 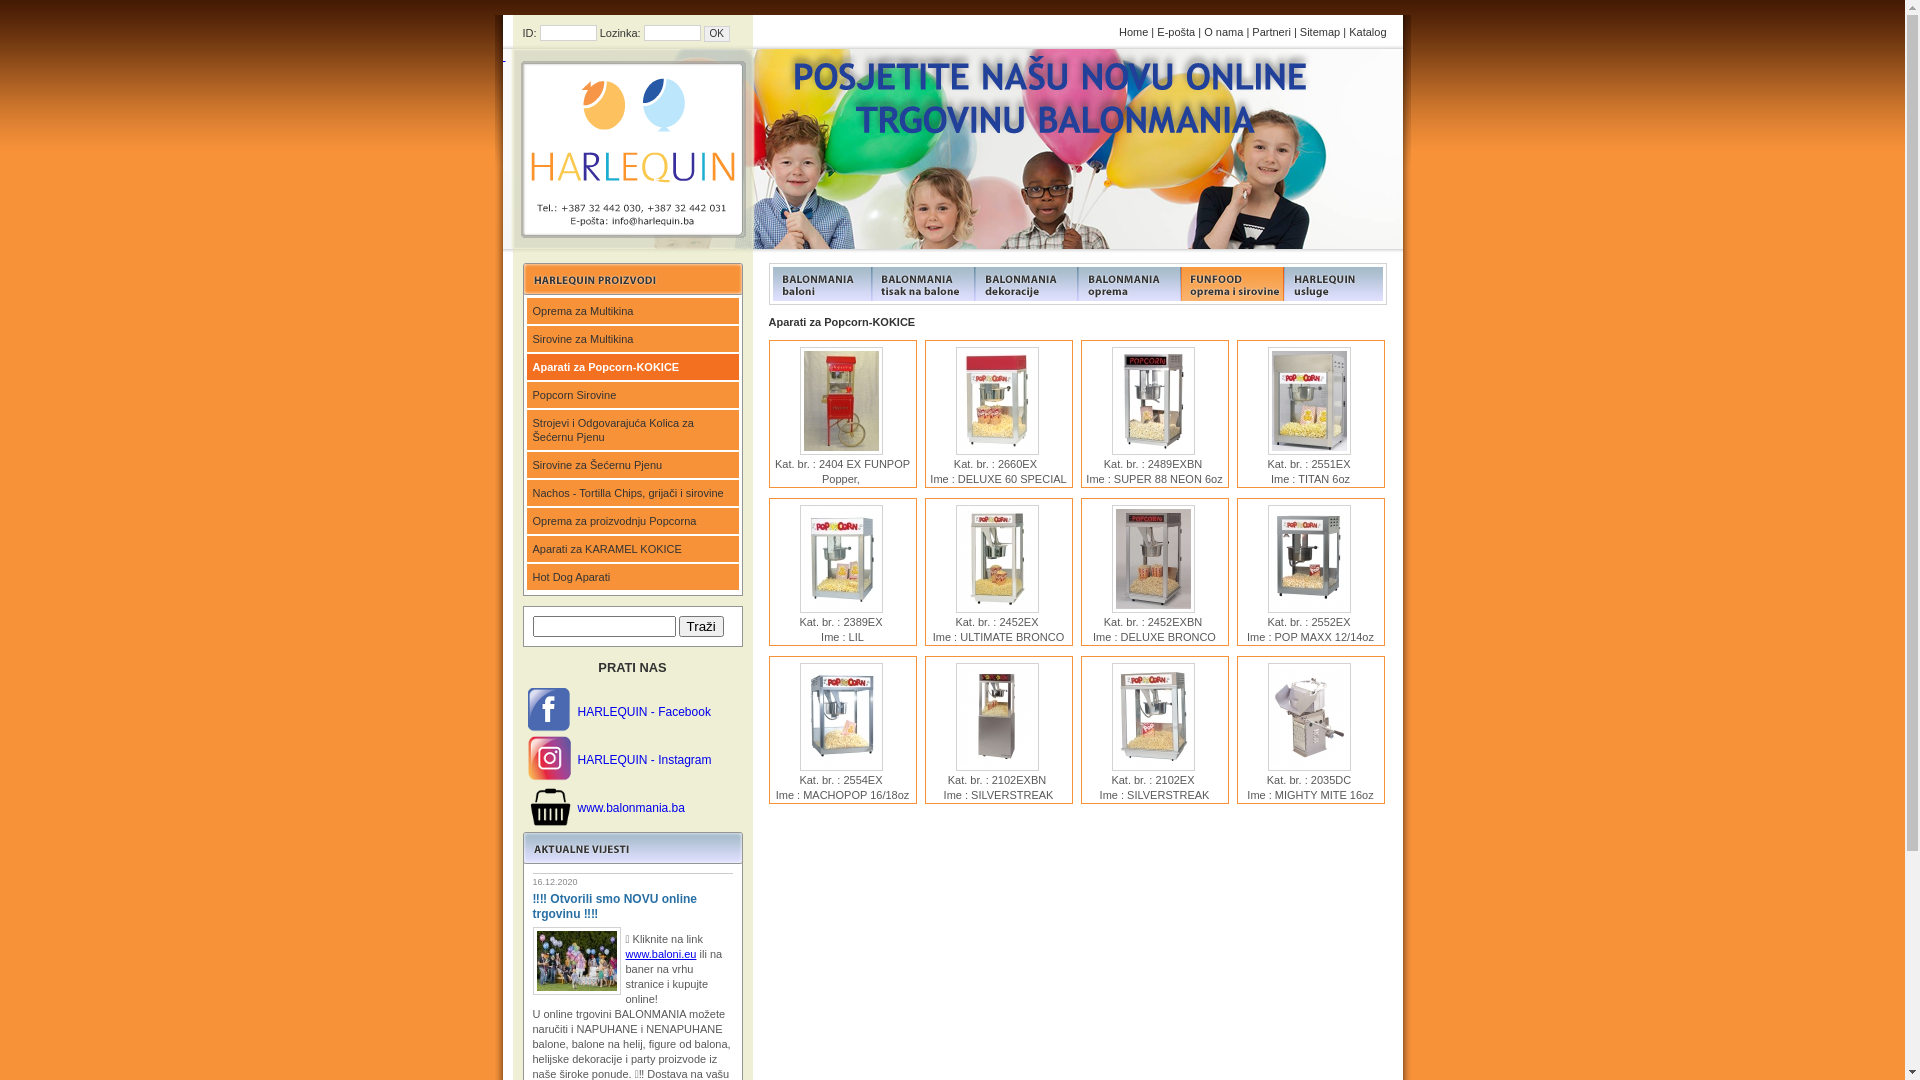 What do you see at coordinates (842, 717) in the screenshot?
I see `MACHOPOP 16/18oz` at bounding box center [842, 717].